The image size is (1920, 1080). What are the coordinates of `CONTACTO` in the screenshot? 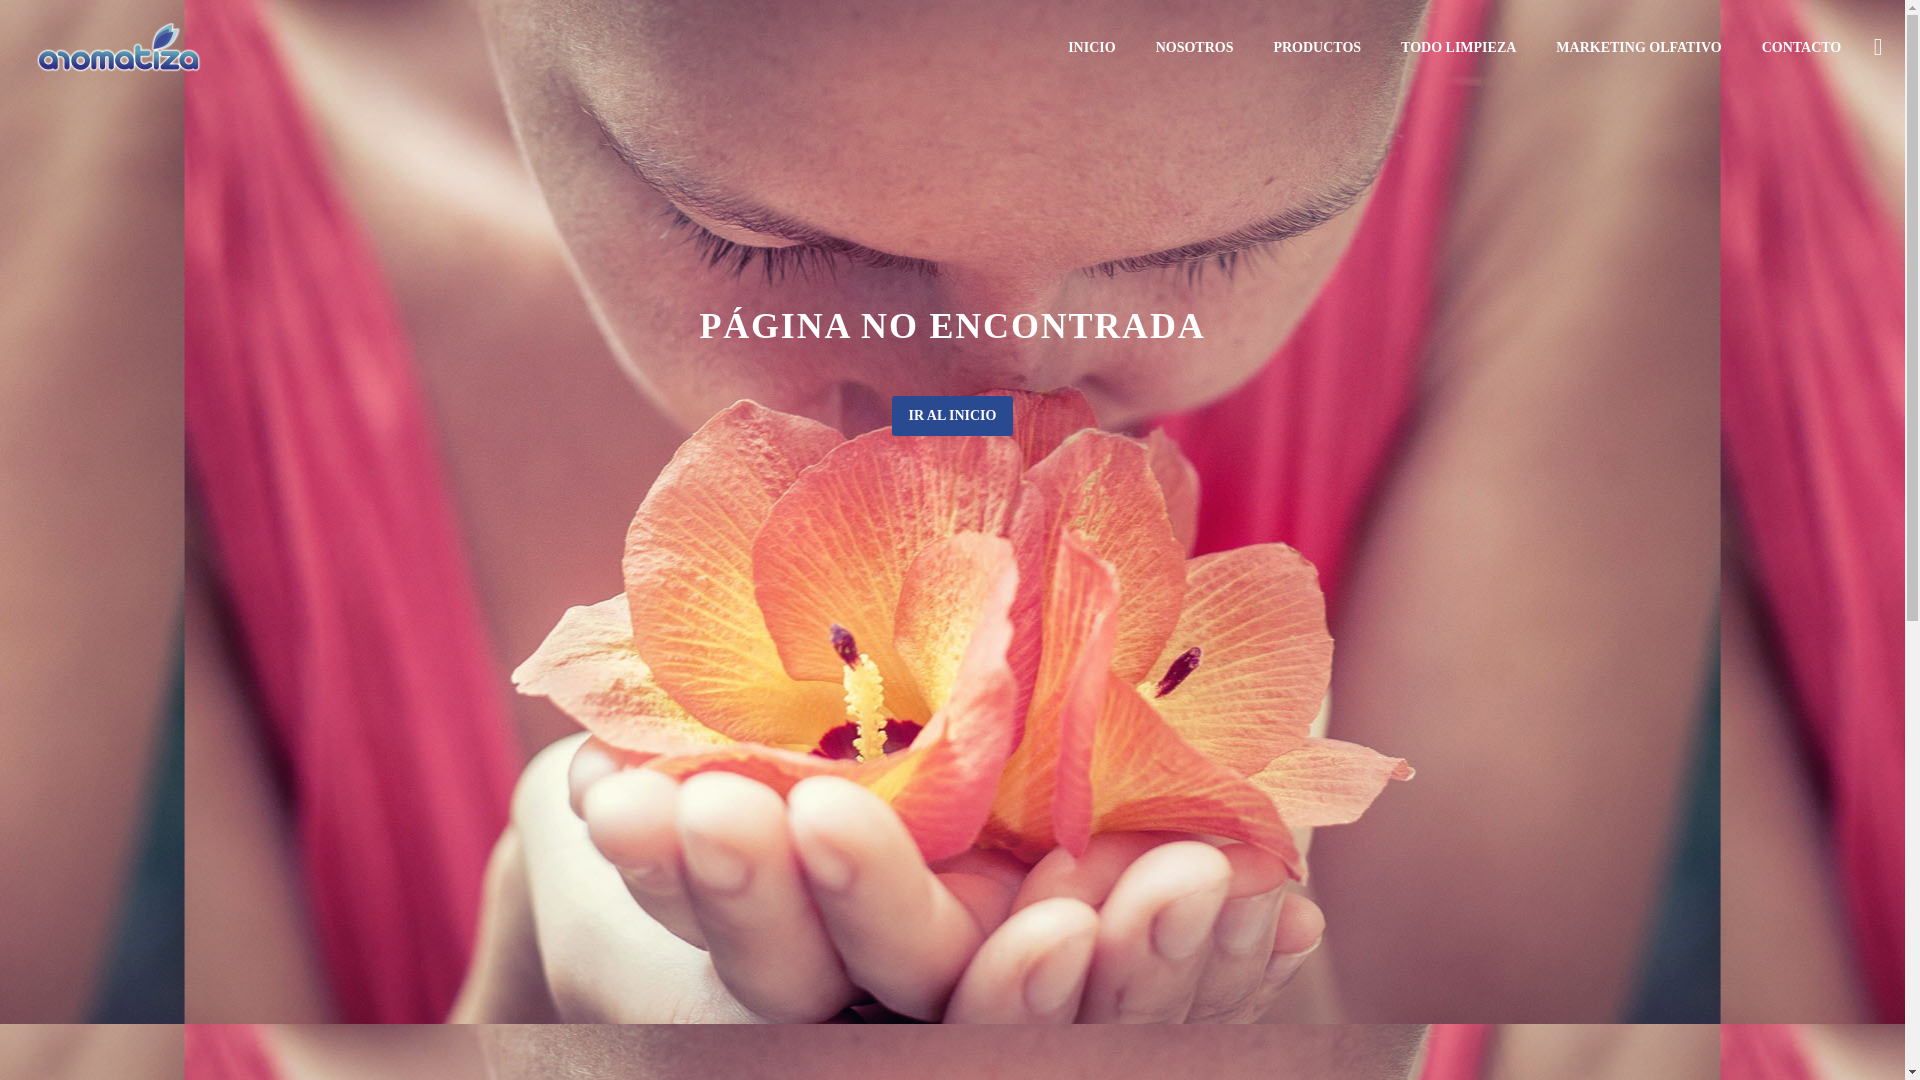 It's located at (1802, 48).